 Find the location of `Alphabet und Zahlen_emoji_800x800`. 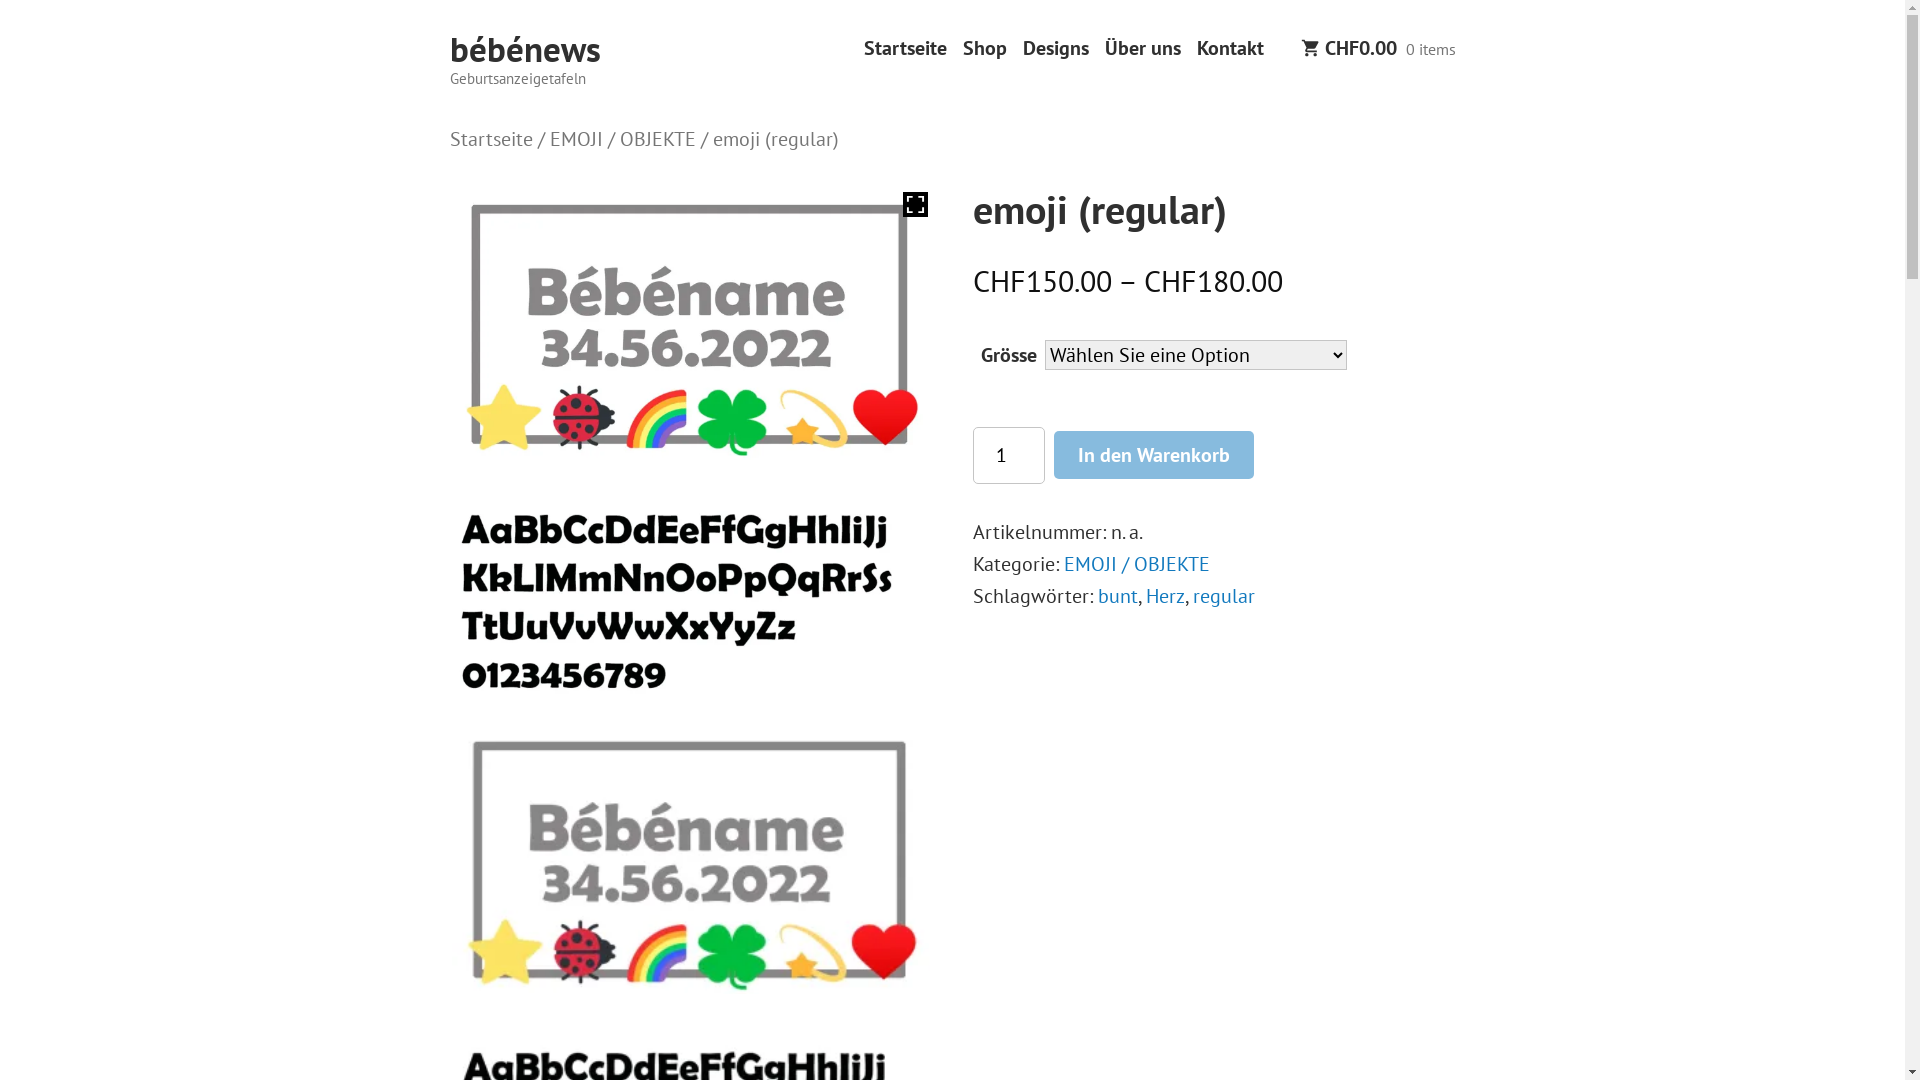

Alphabet und Zahlen_emoji_800x800 is located at coordinates (692, 592).